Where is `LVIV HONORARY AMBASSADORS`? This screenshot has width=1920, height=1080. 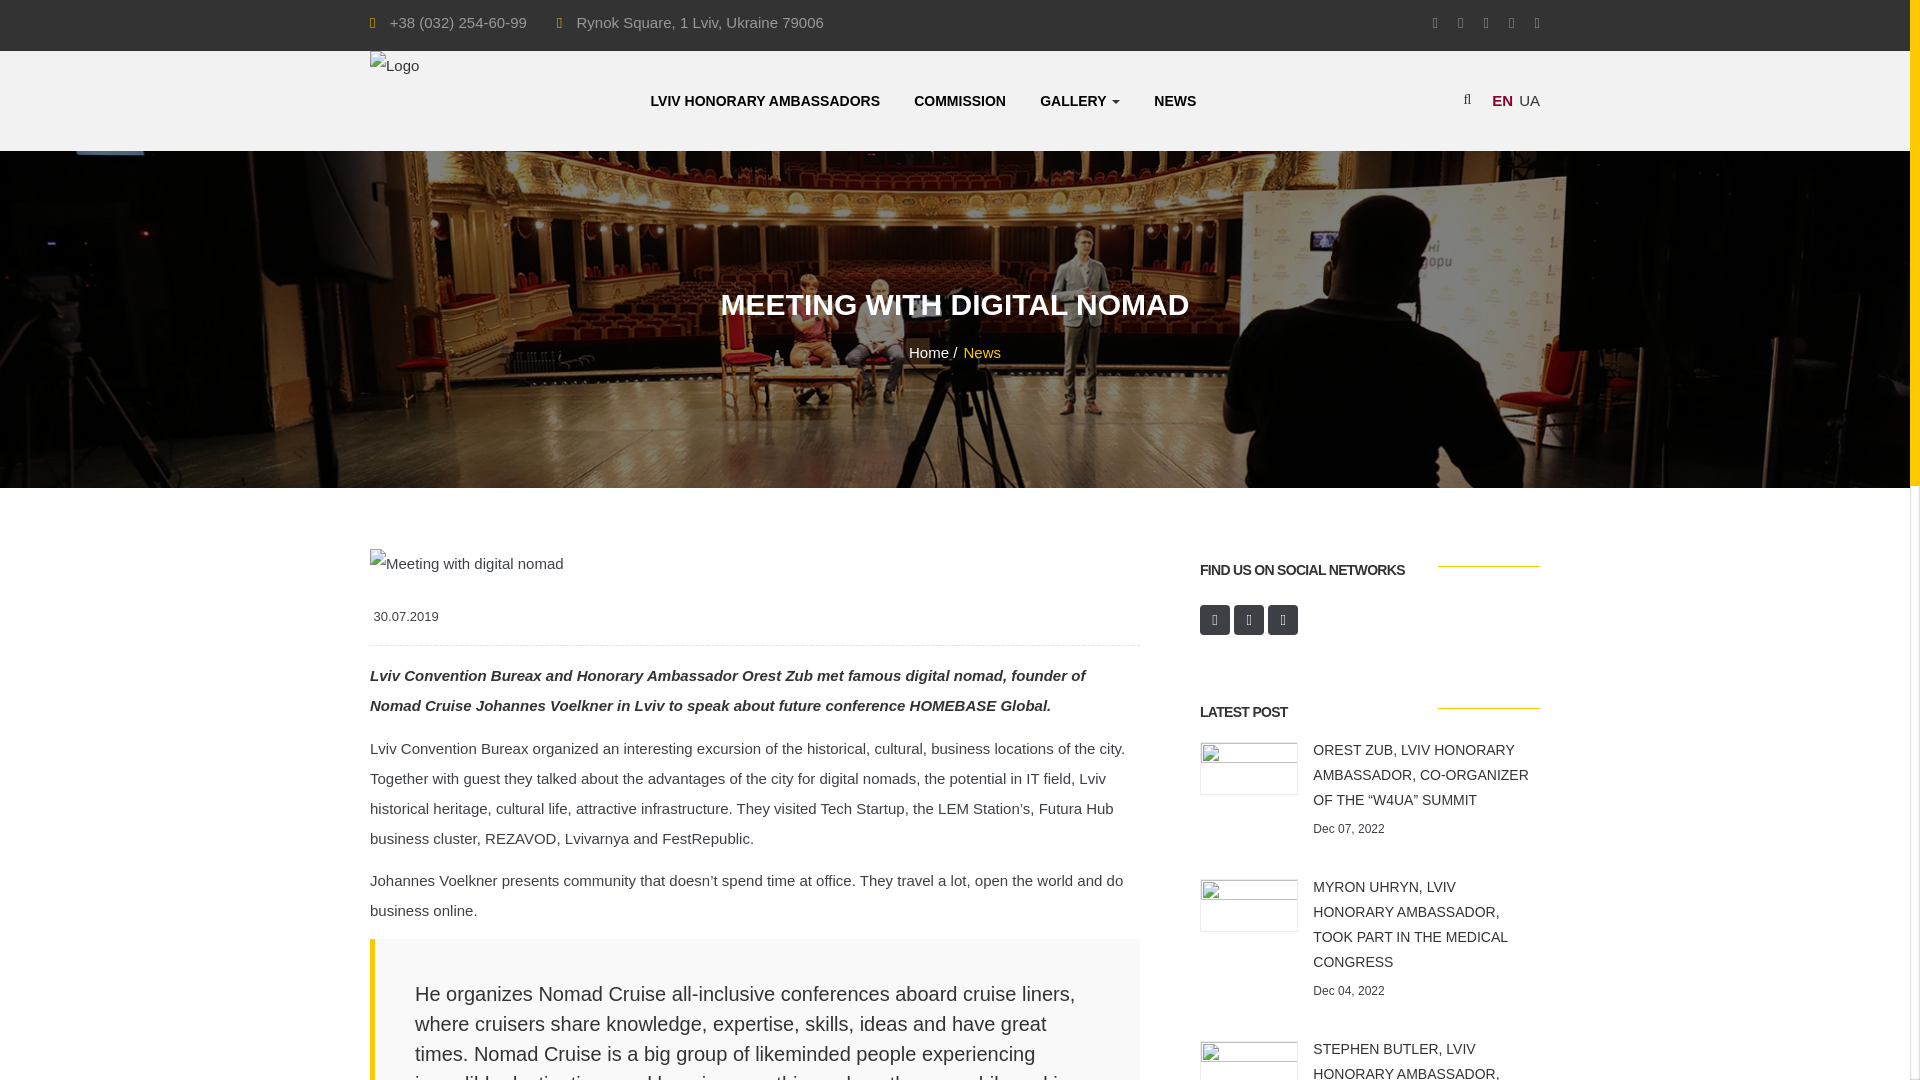 LVIV HONORARY AMBASSADORS is located at coordinates (764, 100).